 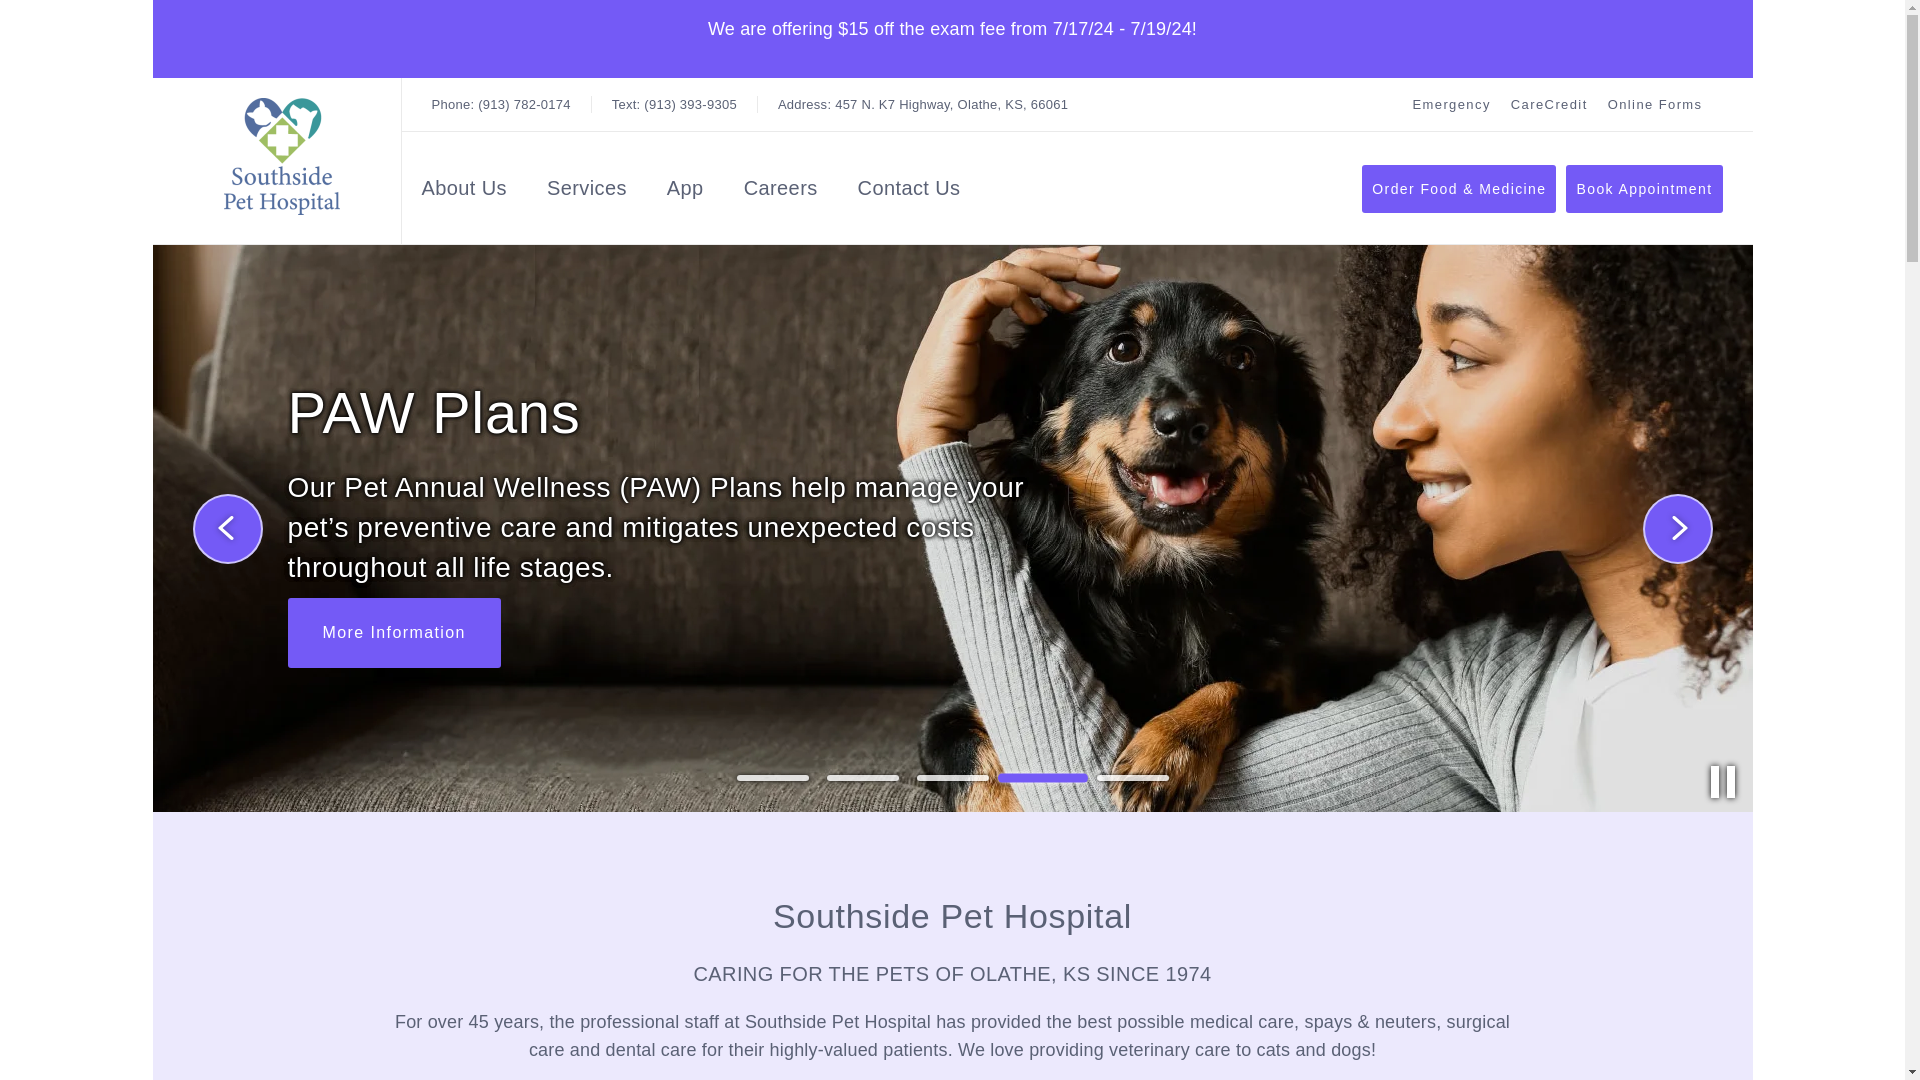 I want to click on More Information, so click(x=1656, y=104).